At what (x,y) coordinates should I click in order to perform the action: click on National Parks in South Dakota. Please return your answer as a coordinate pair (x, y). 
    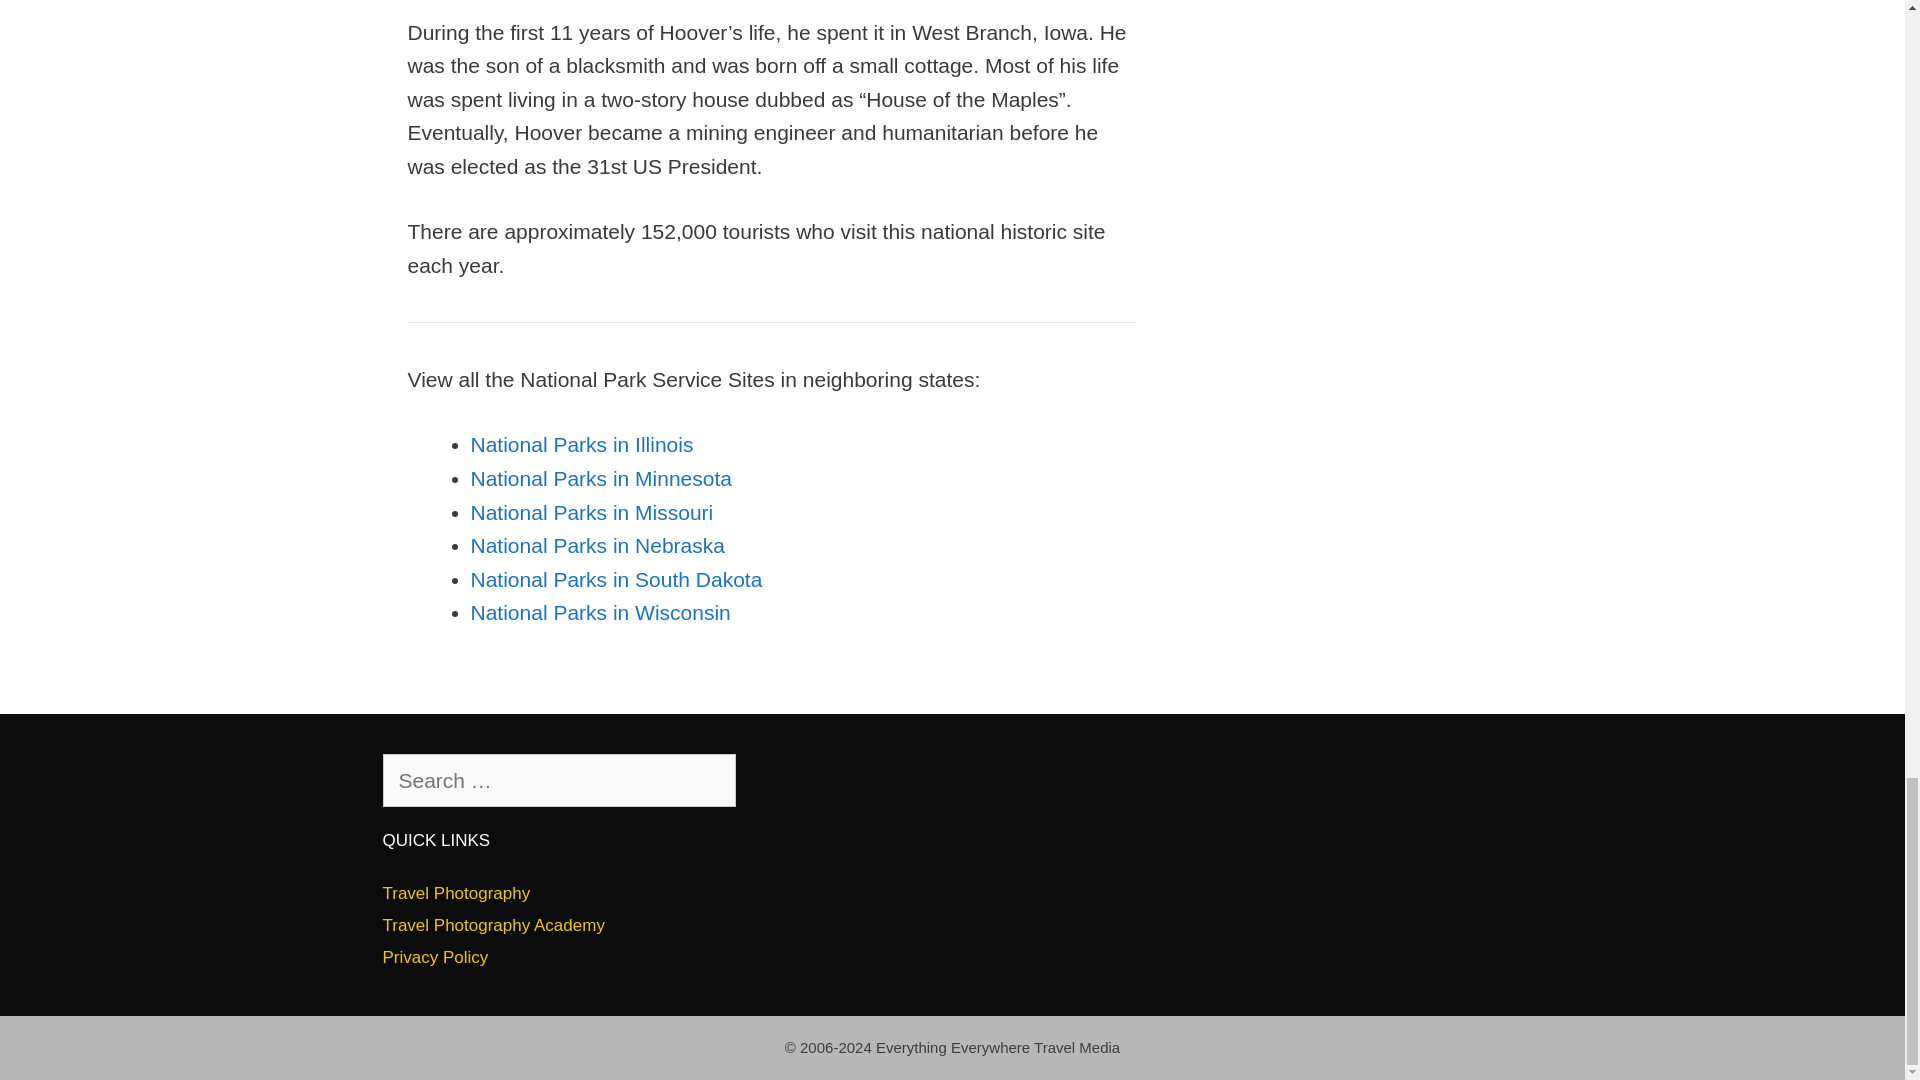
    Looking at the image, I should click on (616, 579).